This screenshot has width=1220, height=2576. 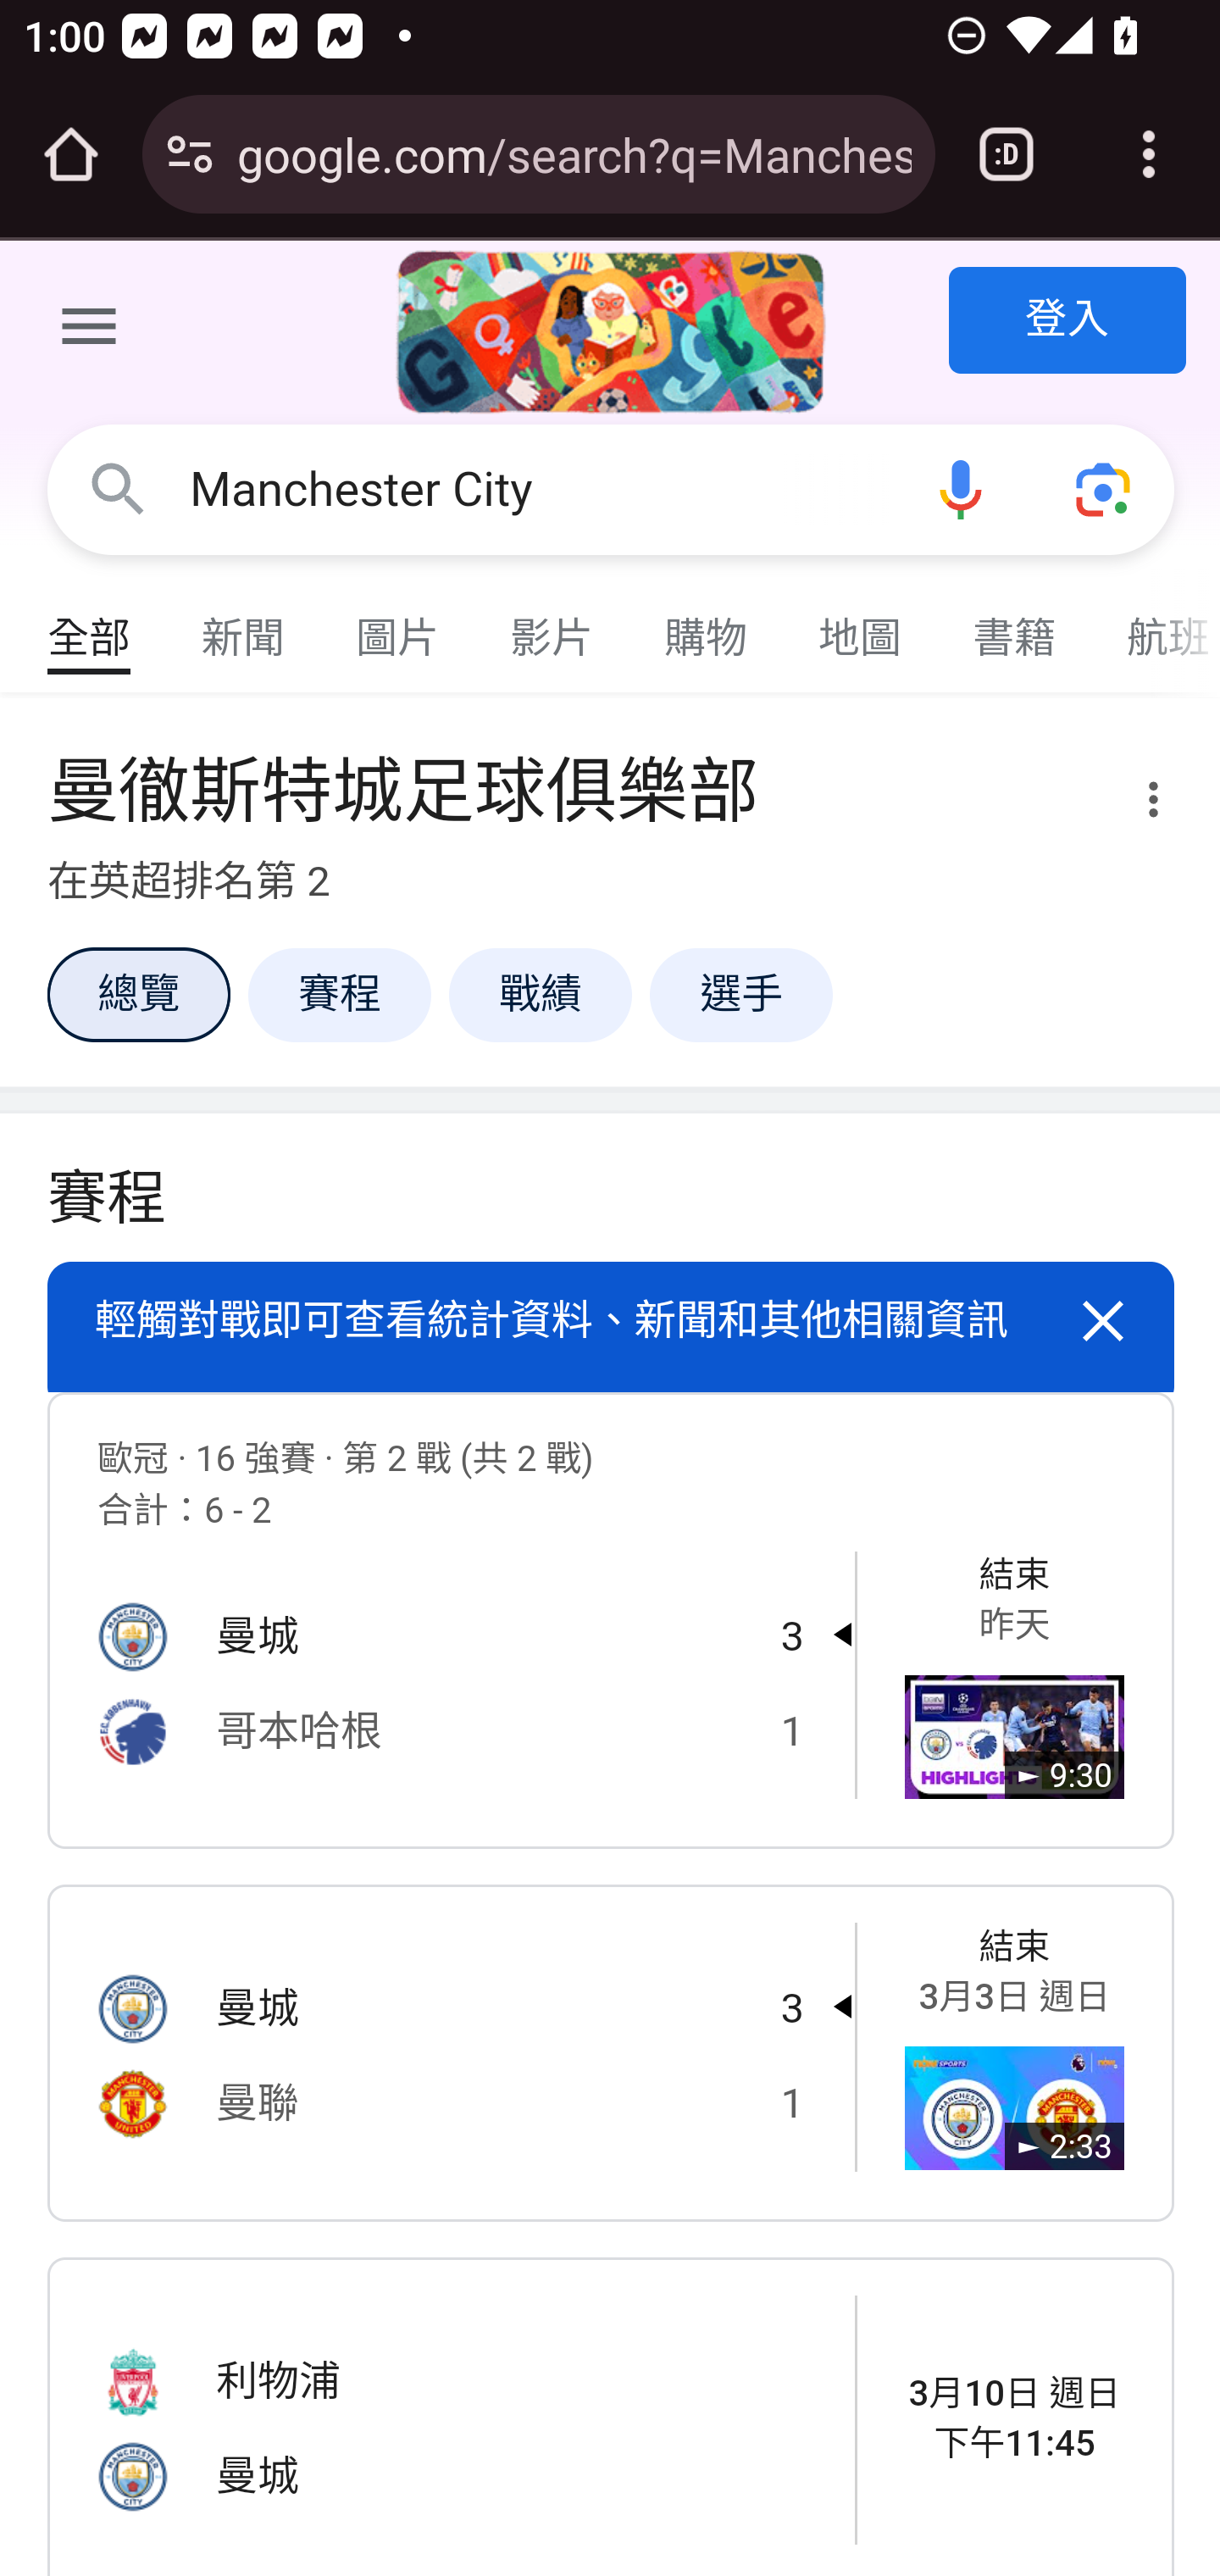 What do you see at coordinates (71, 154) in the screenshot?
I see `Open the home page` at bounding box center [71, 154].